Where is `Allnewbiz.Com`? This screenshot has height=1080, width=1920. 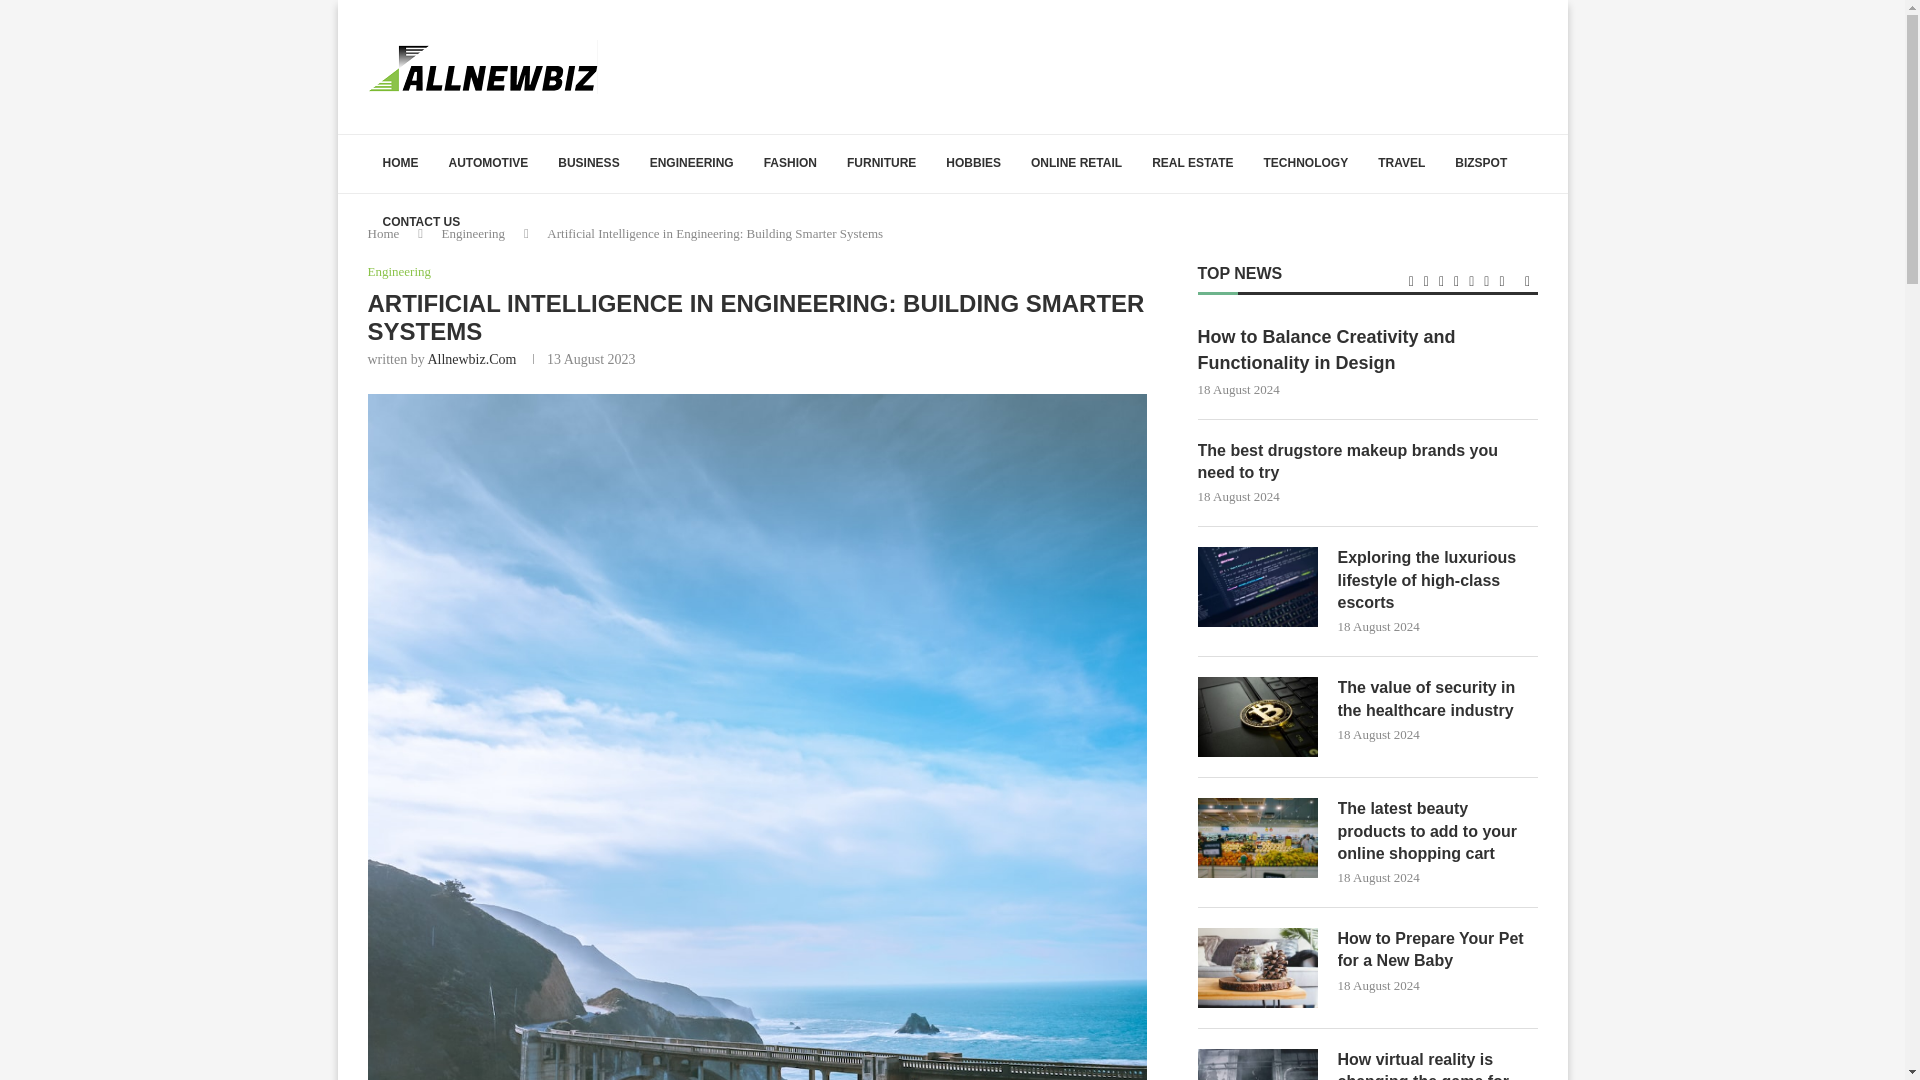
Allnewbiz.Com is located at coordinates (471, 360).